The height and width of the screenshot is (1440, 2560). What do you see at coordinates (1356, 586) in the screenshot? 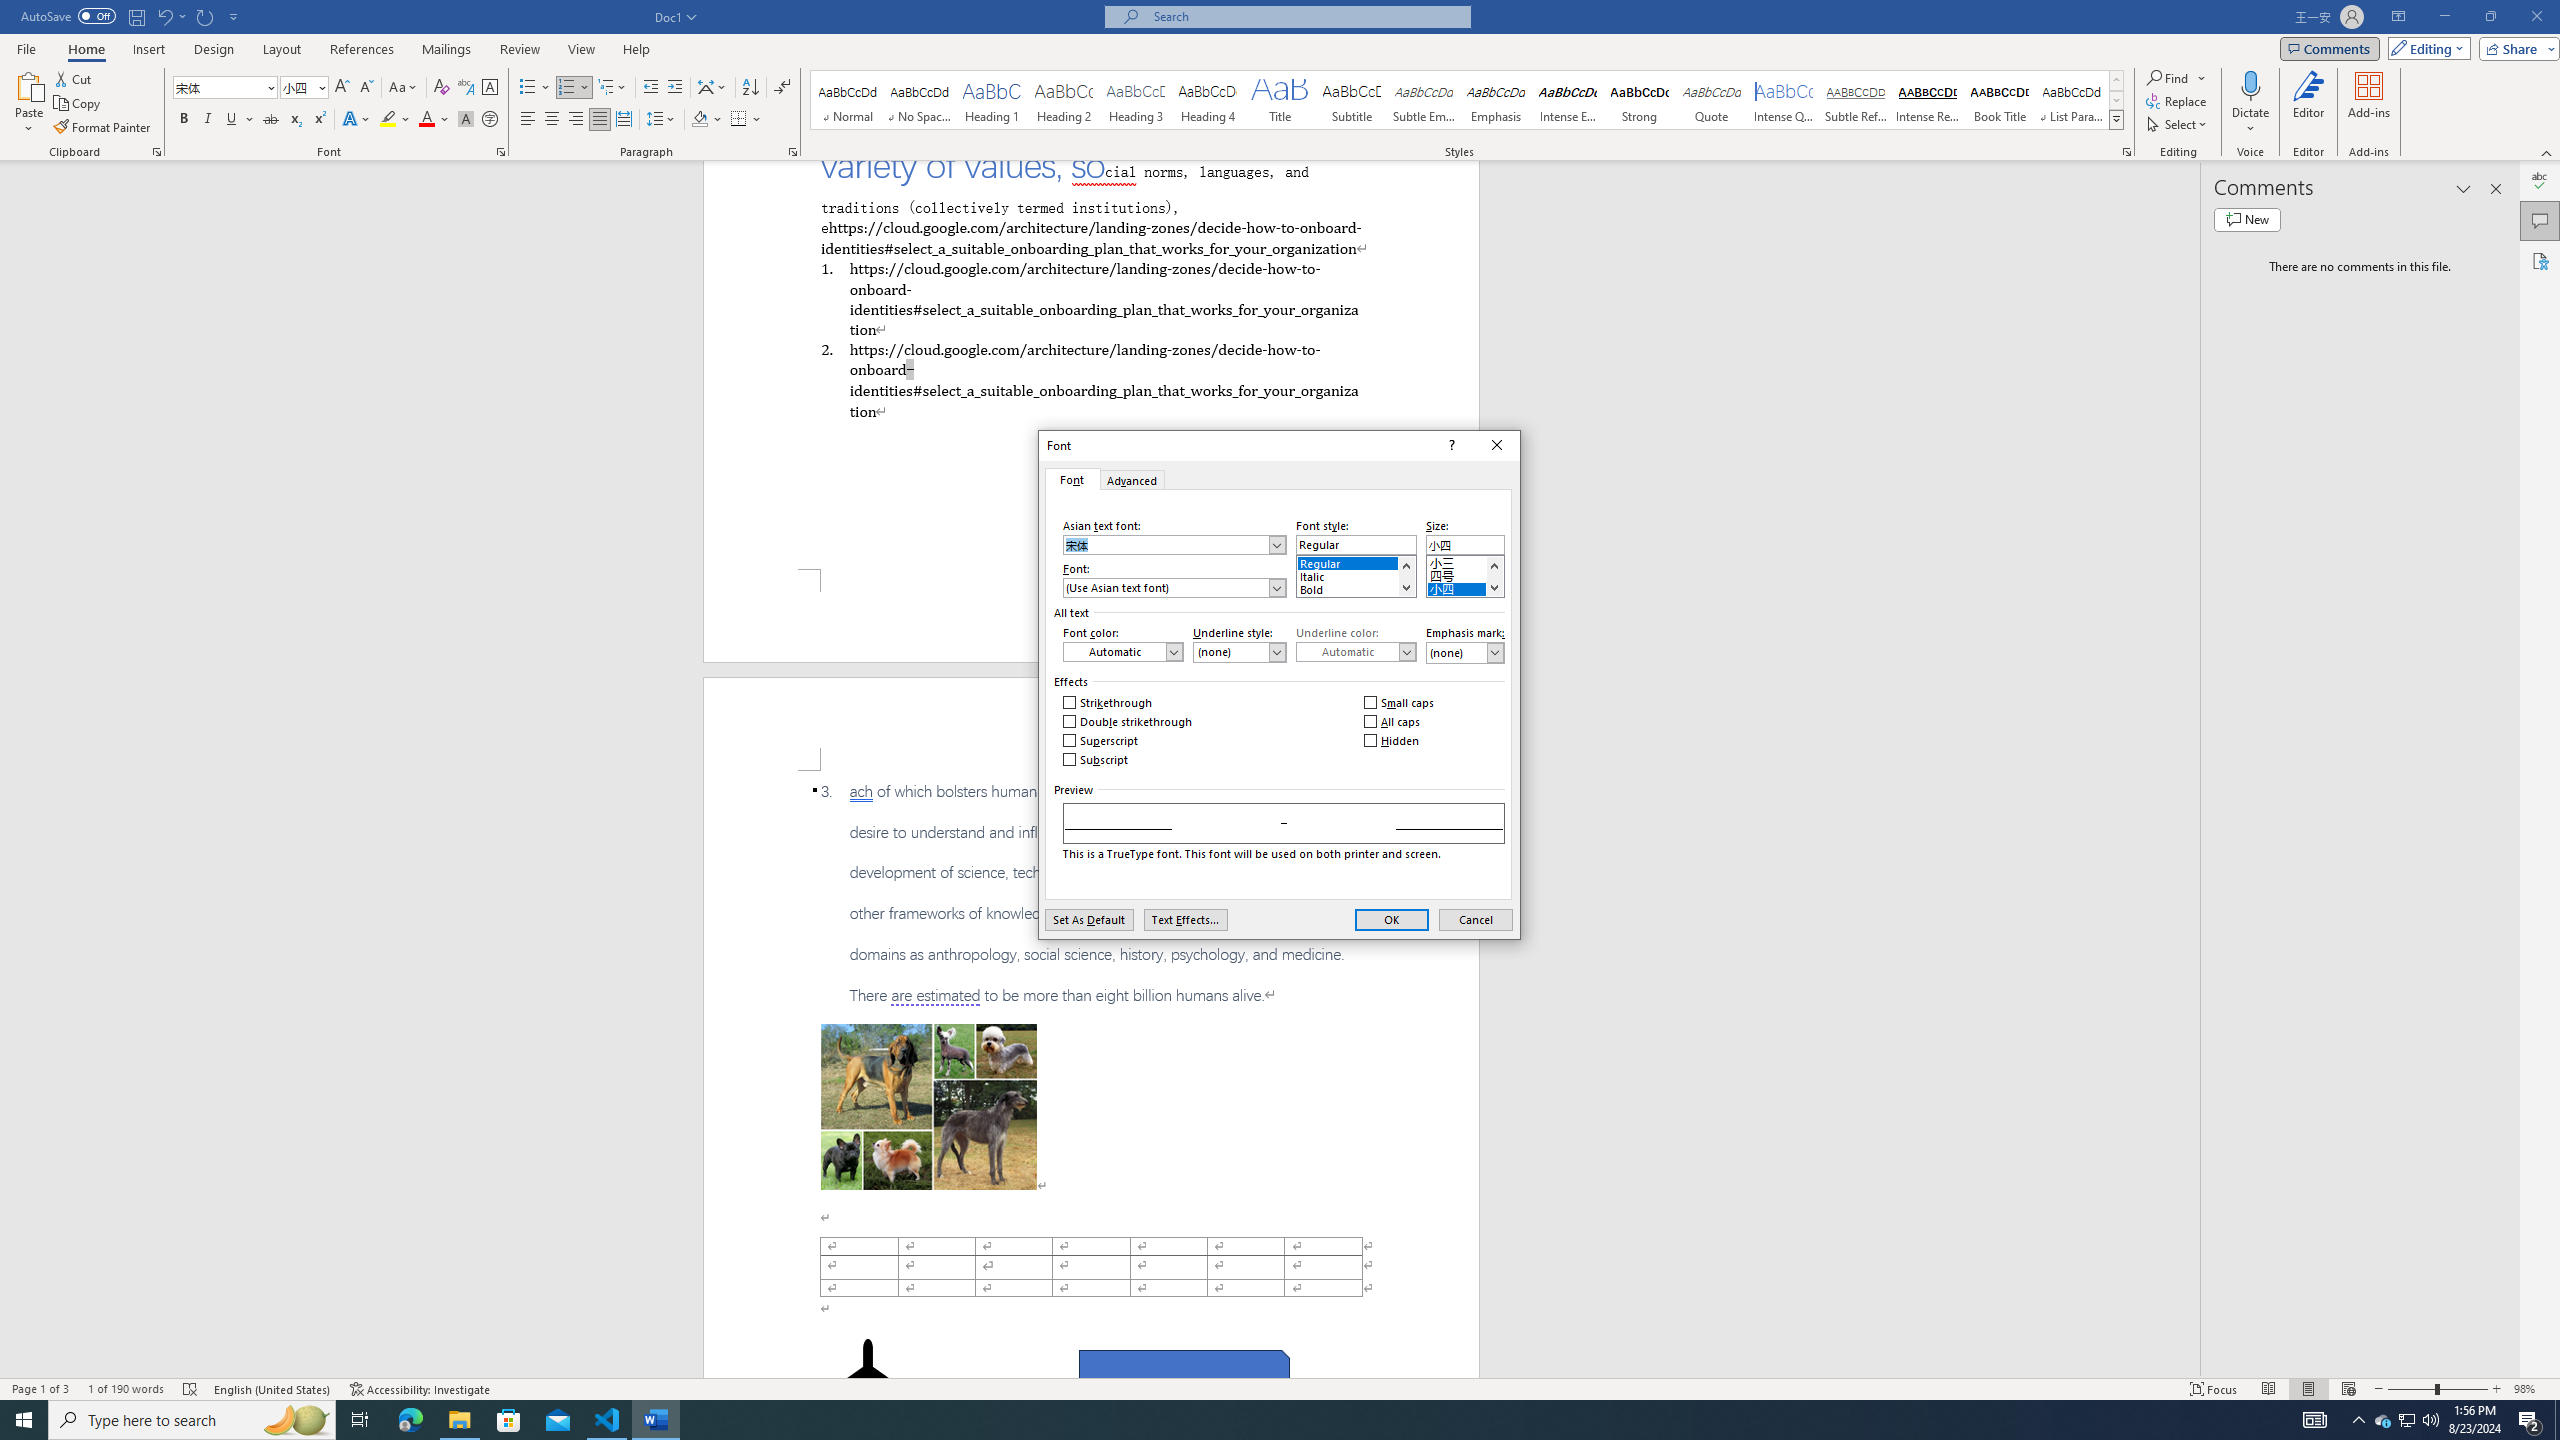
I see `Bold` at bounding box center [1356, 586].